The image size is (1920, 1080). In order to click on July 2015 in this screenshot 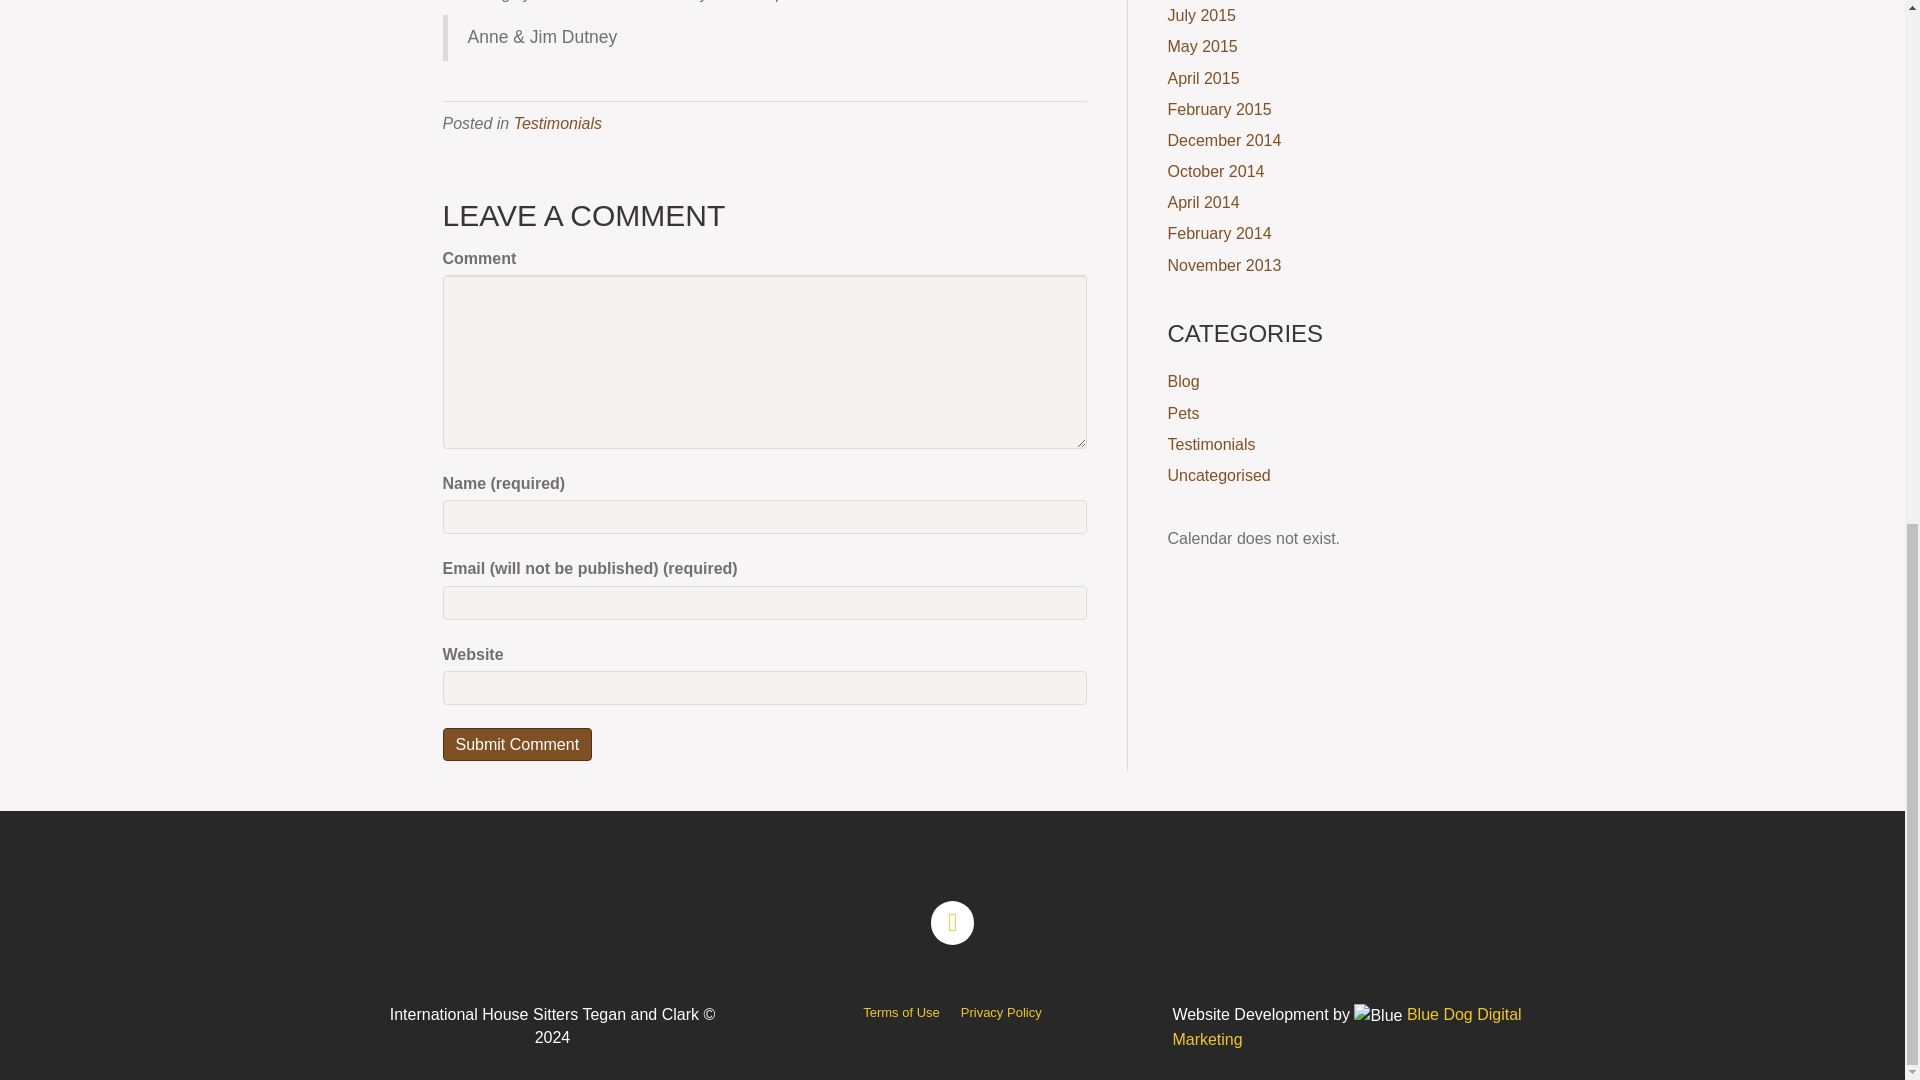, I will do `click(1202, 14)`.